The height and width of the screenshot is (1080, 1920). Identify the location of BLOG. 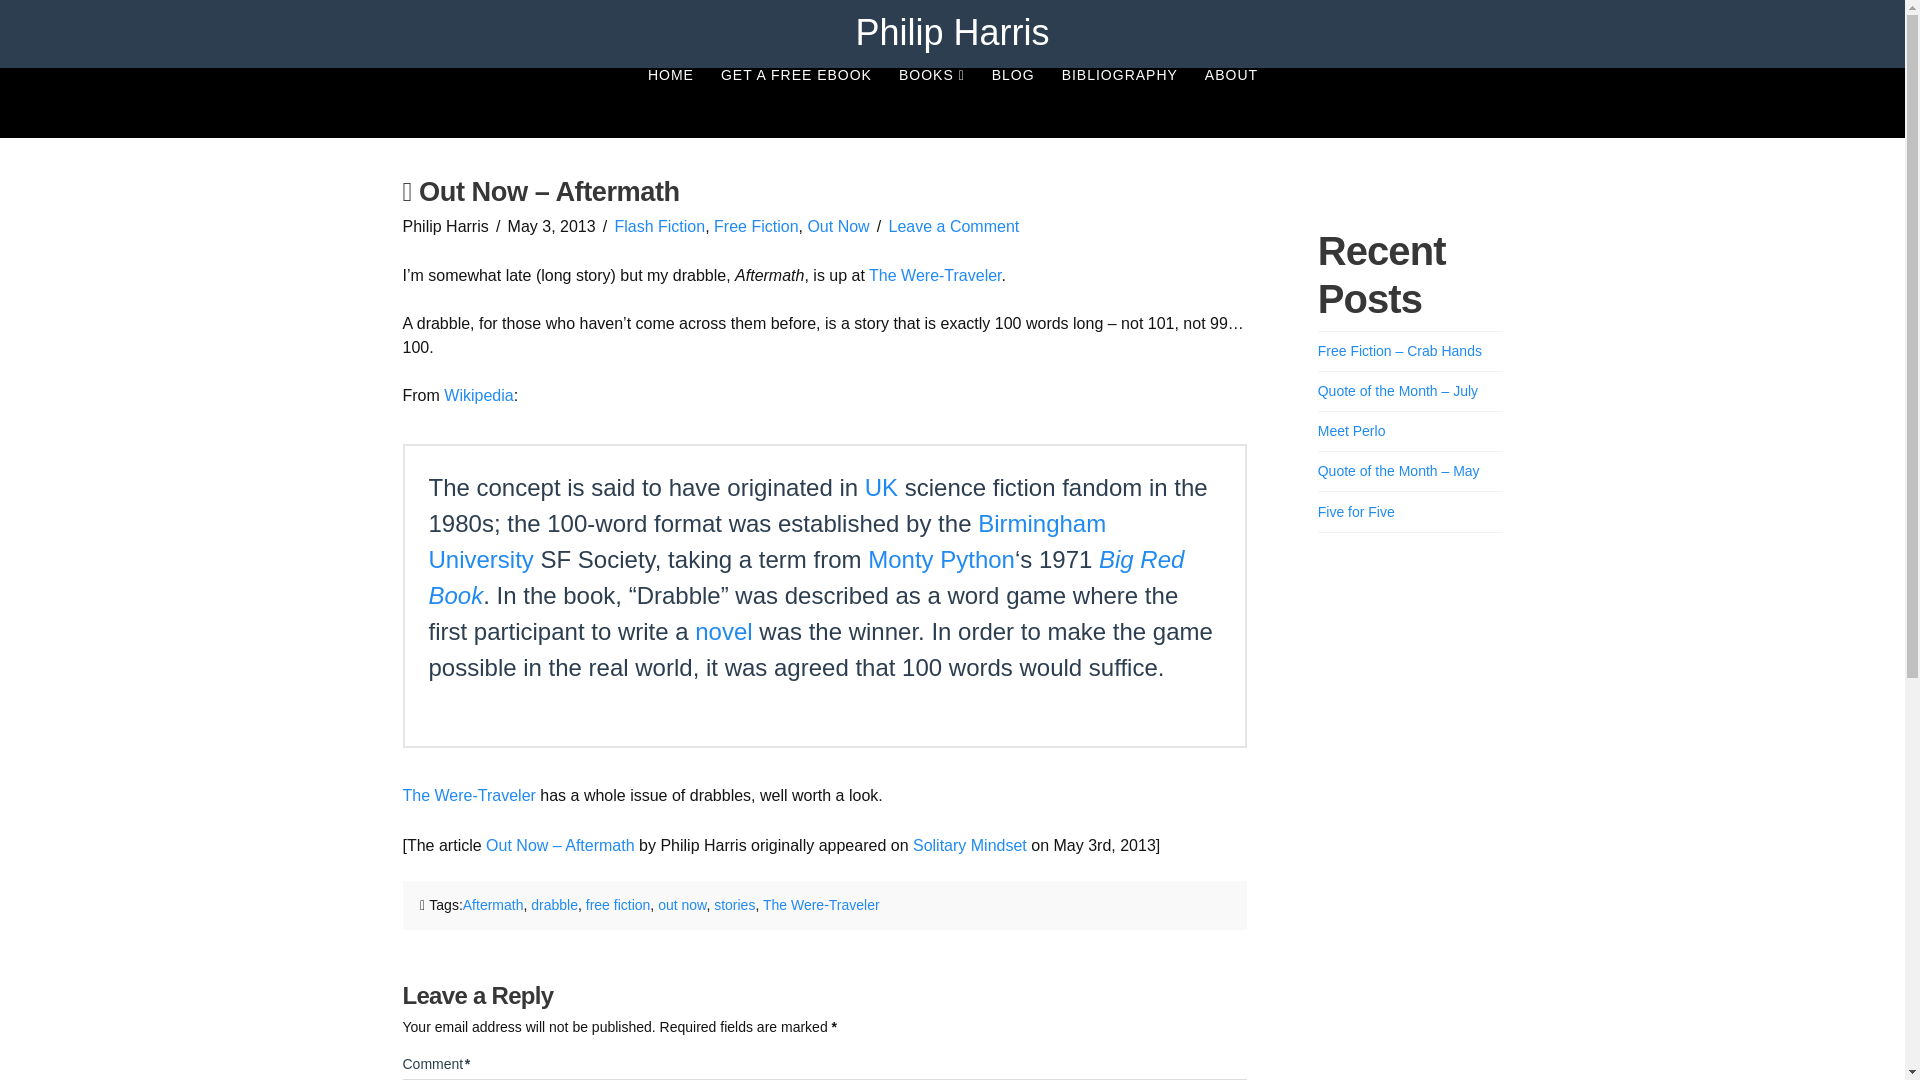
(1012, 103).